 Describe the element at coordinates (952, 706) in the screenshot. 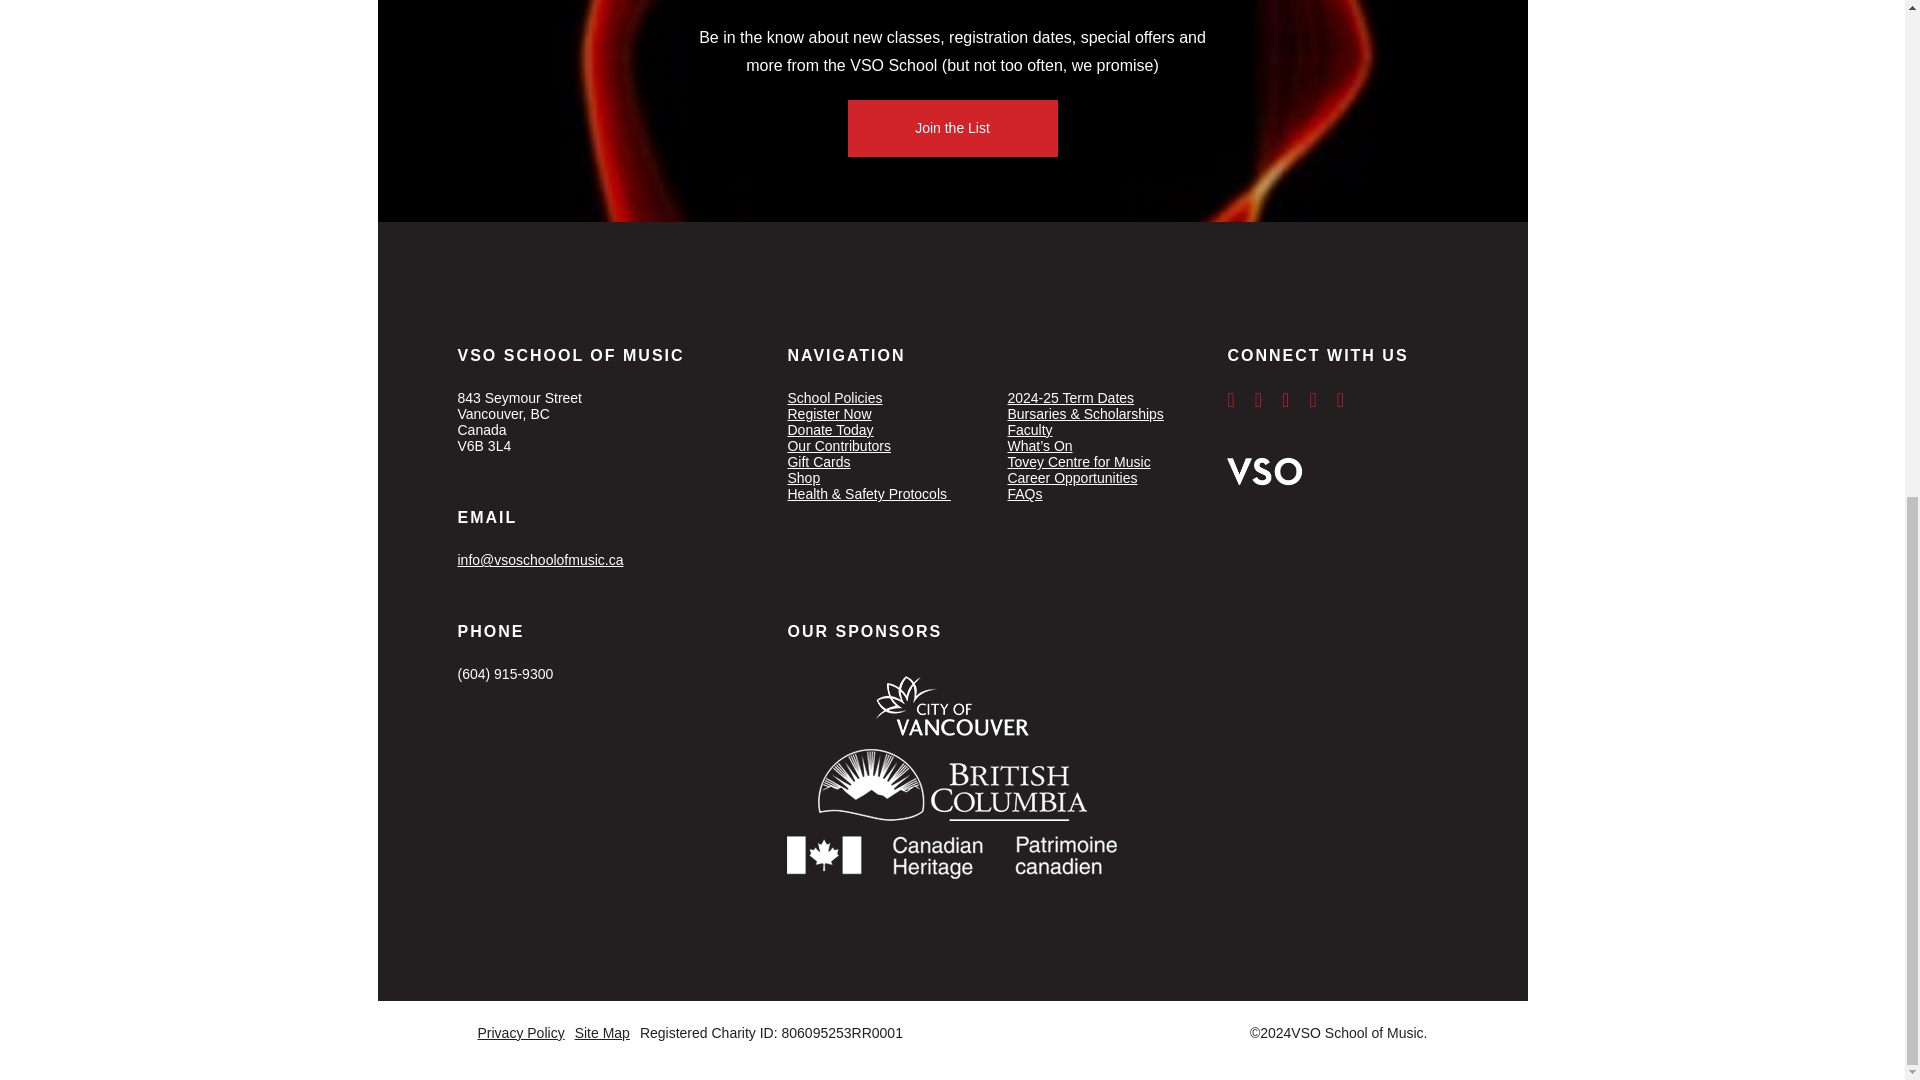

I see `city-of-vancouver` at that location.